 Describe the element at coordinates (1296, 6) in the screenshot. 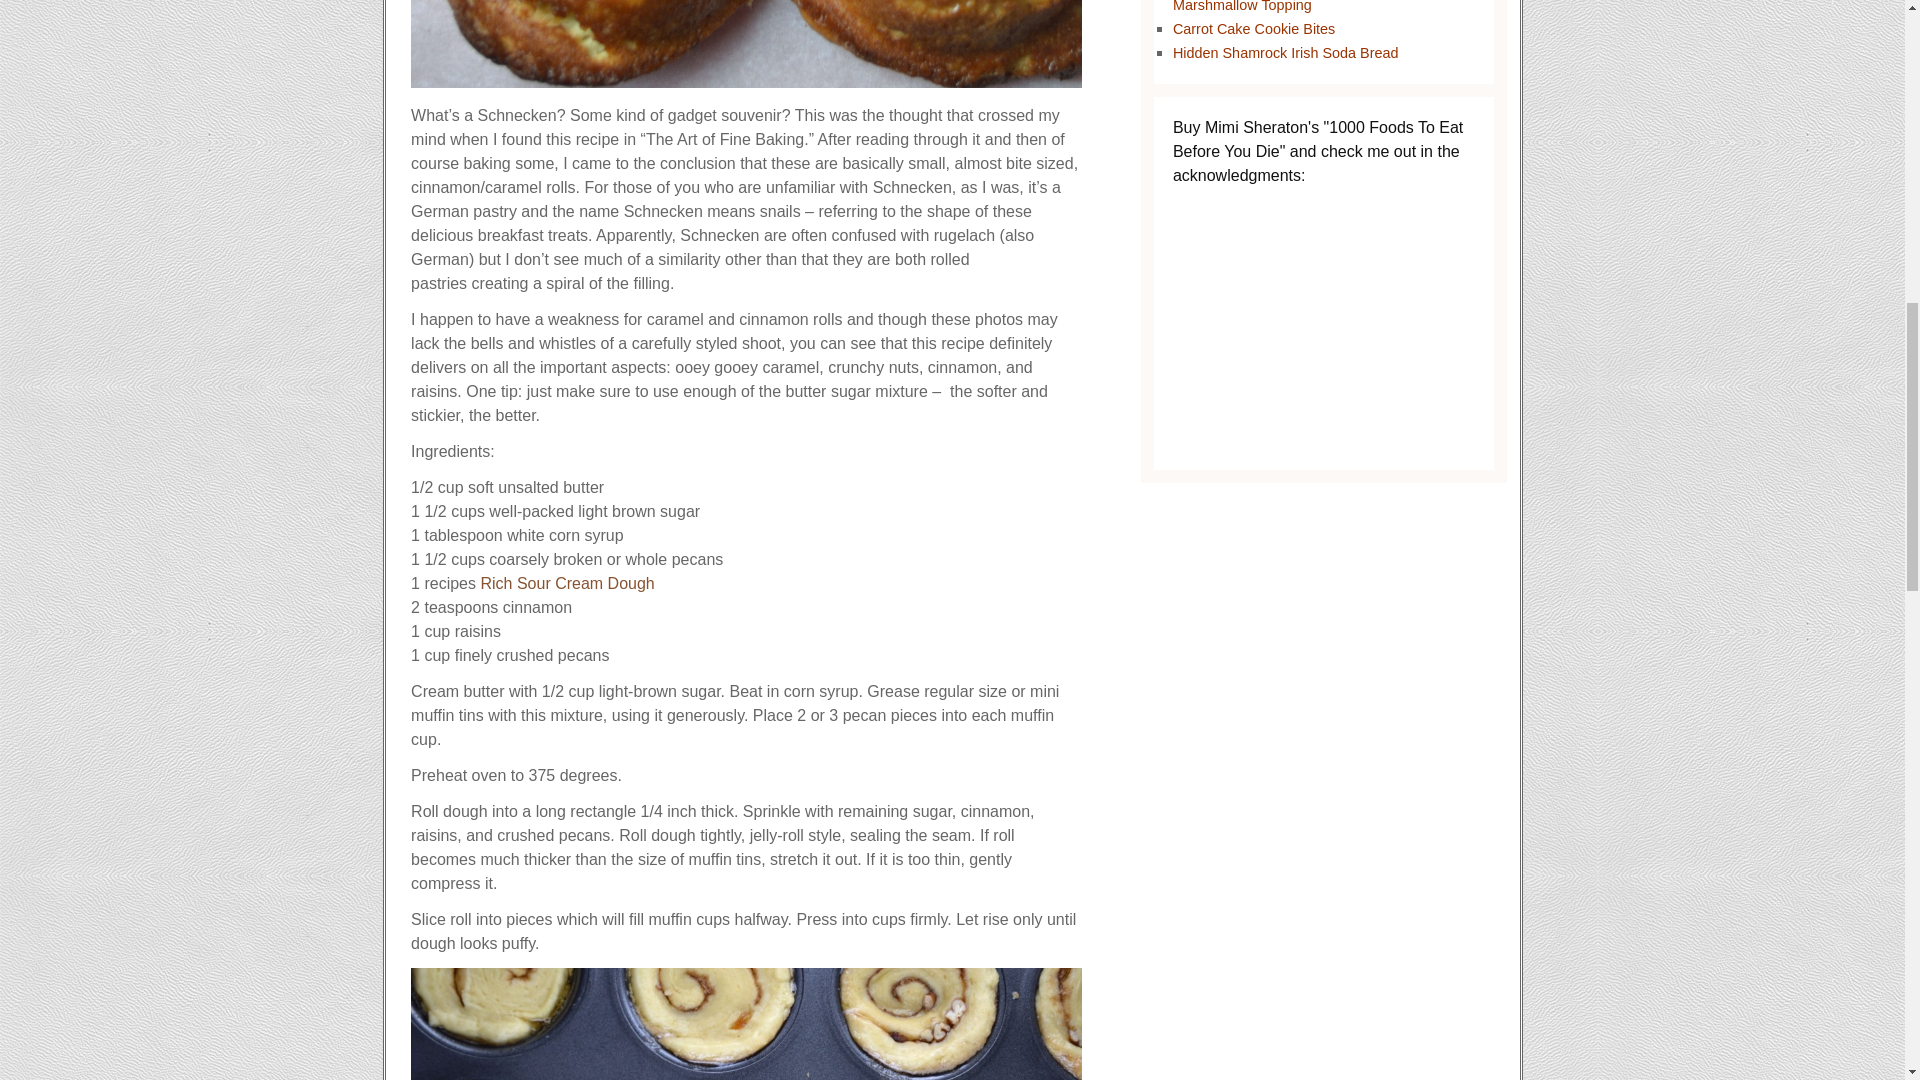

I see `Pumpkin Banana Cream Pie Bars with Marshmallow Topping` at that location.